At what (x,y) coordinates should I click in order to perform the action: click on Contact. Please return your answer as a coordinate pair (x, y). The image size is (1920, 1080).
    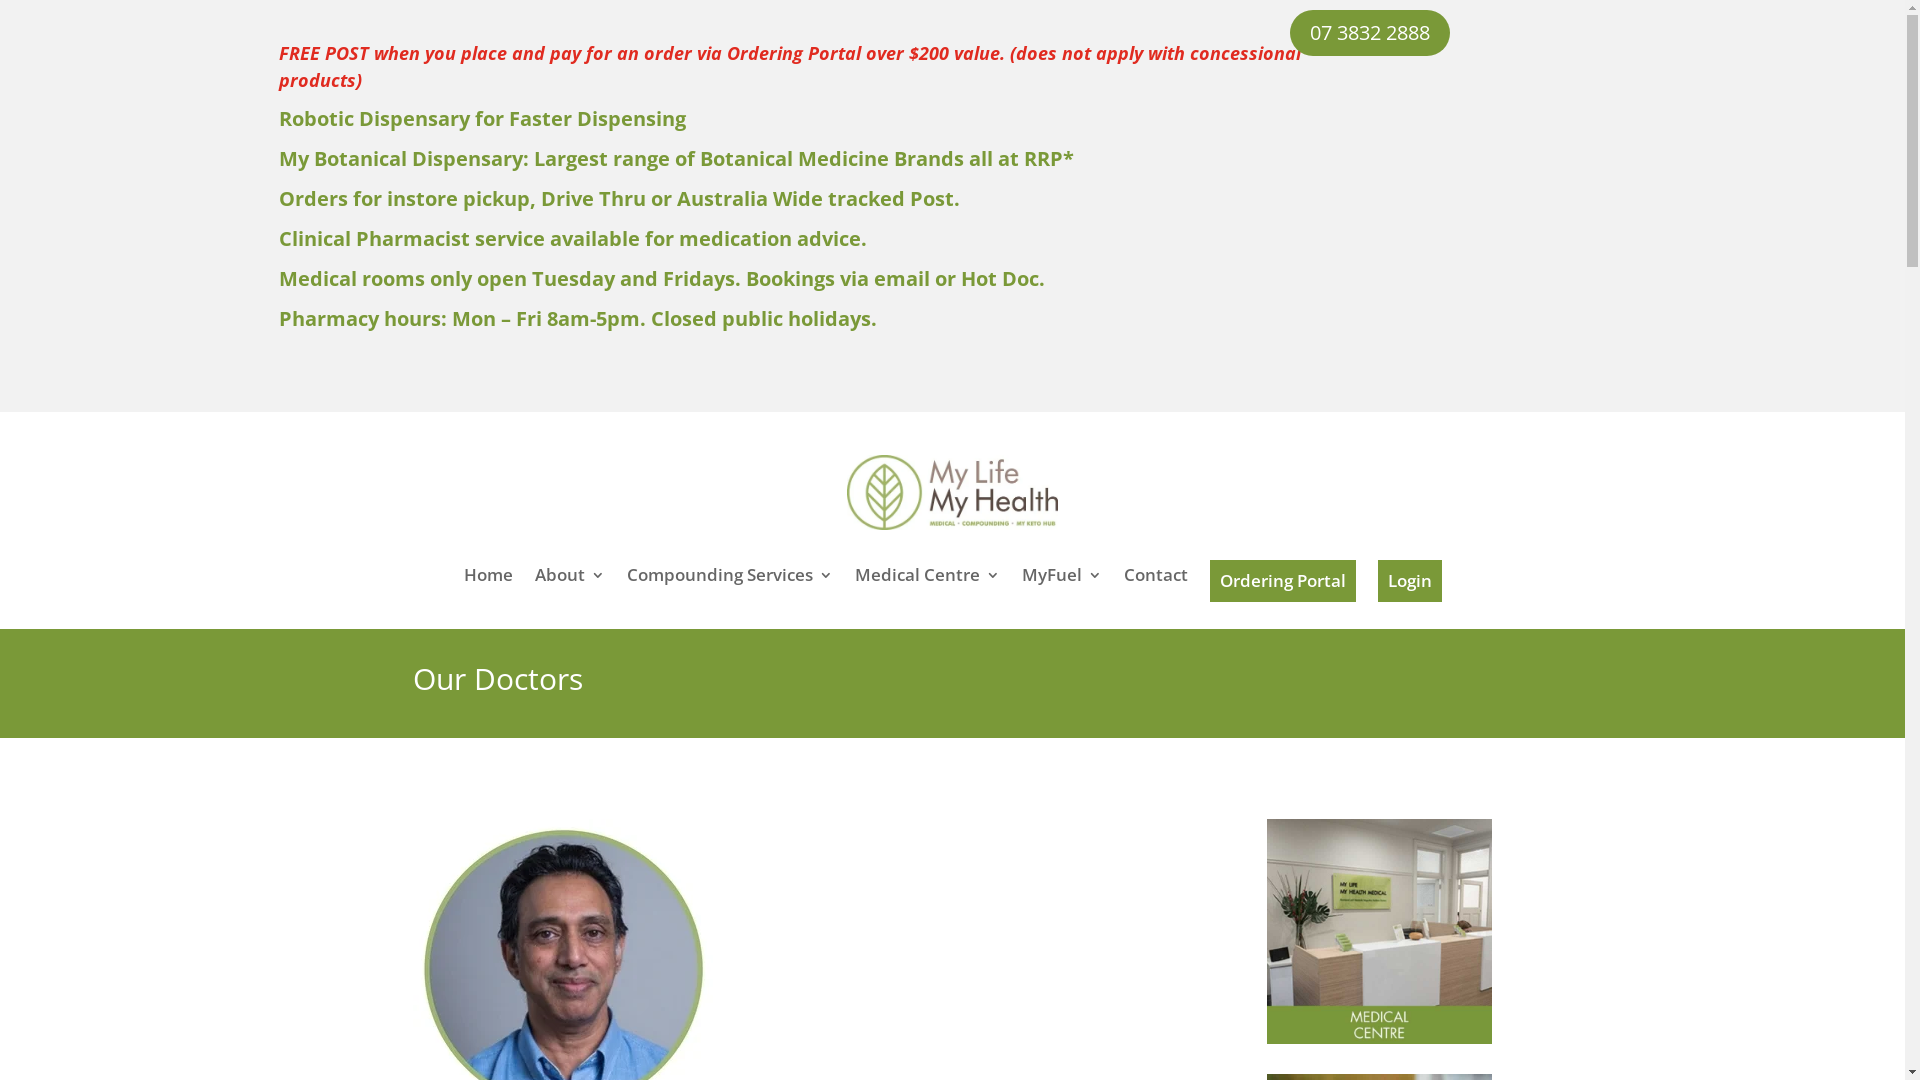
    Looking at the image, I should click on (1156, 585).